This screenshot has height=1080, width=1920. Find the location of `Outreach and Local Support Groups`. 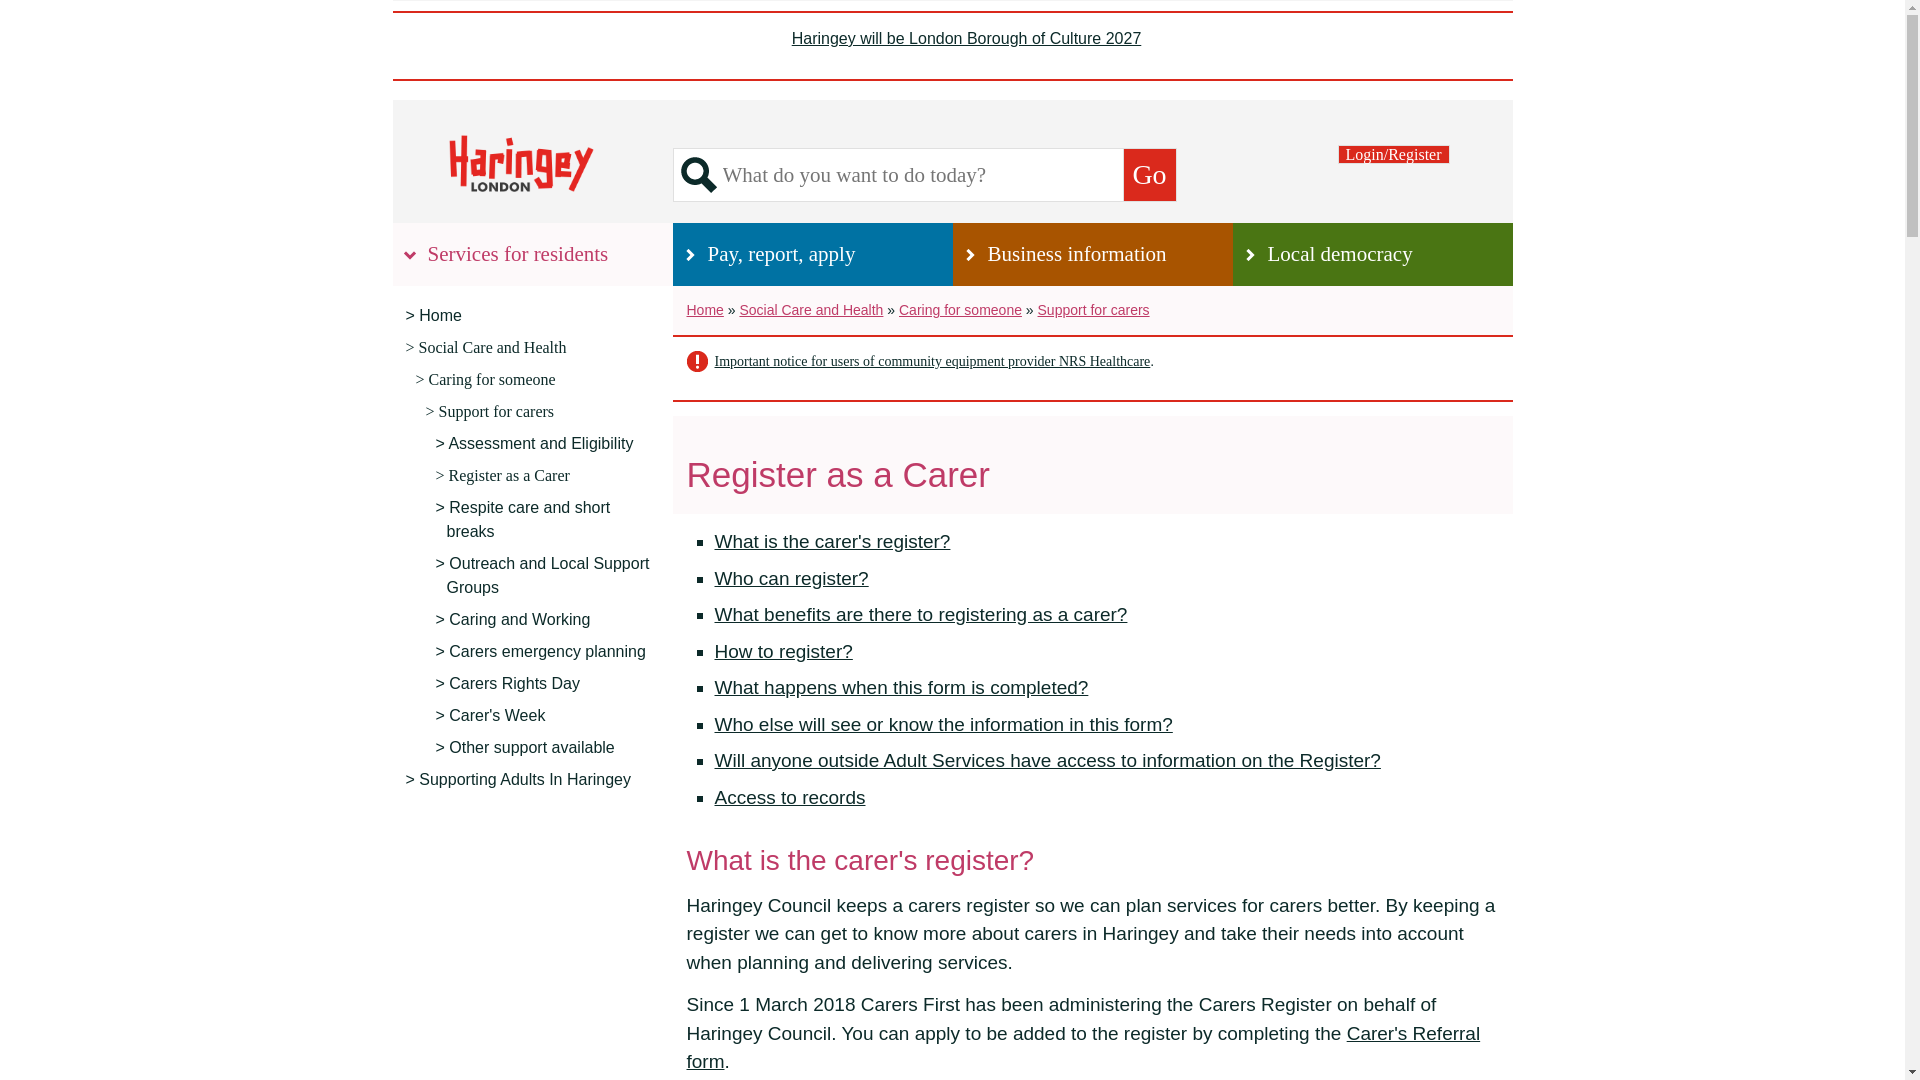

Outreach and Local Support Groups is located at coordinates (546, 575).